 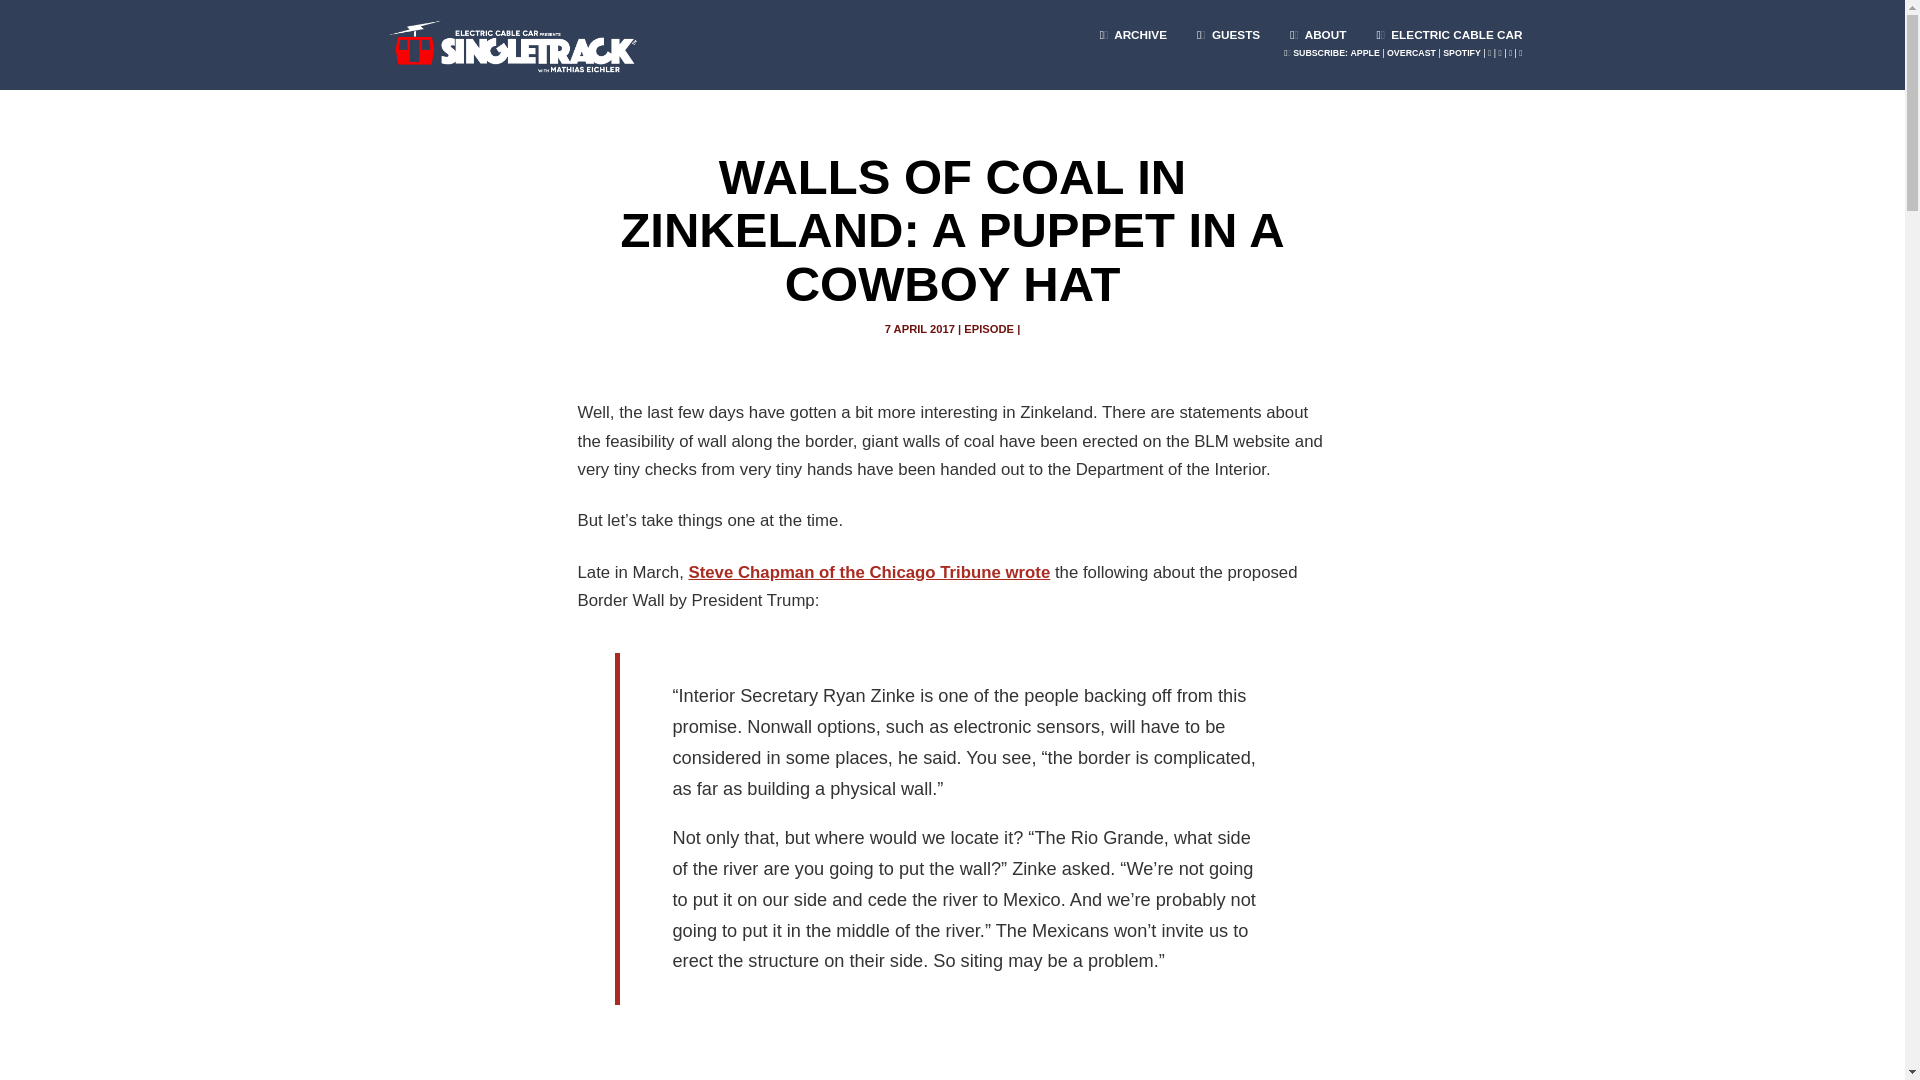 I want to click on About, so click(x=1318, y=27).